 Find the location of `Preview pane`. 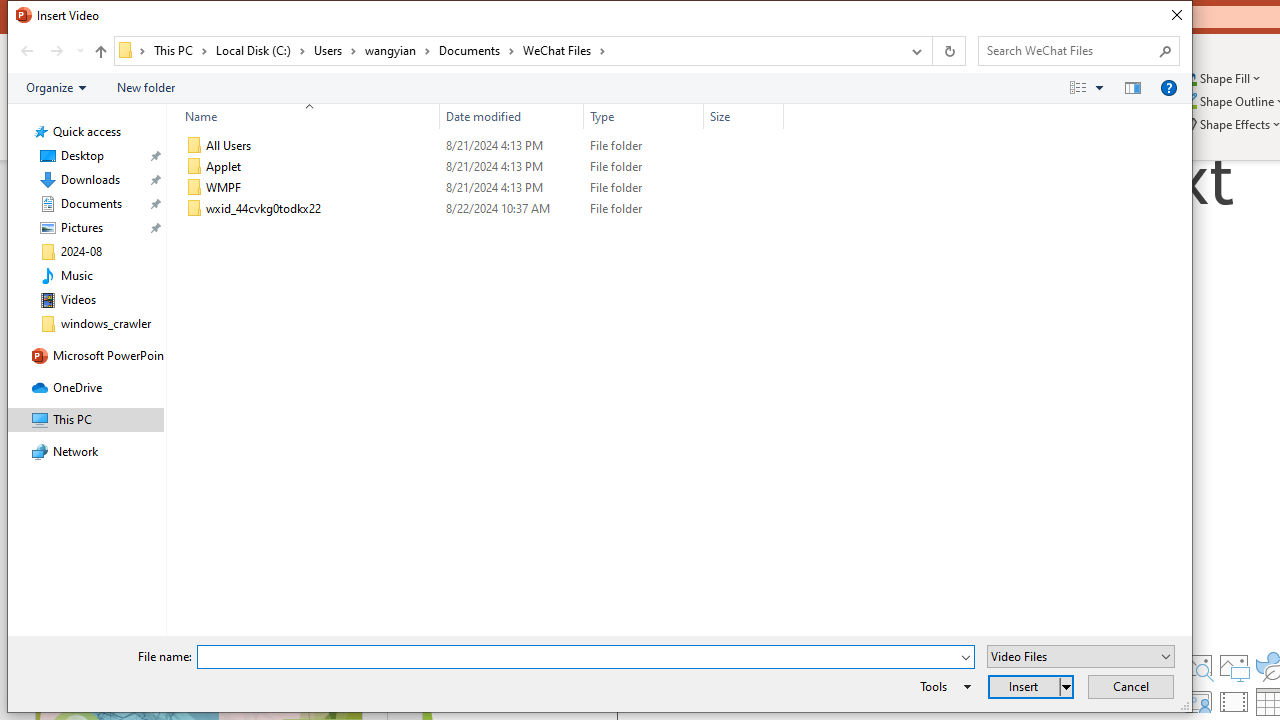

Preview pane is located at coordinates (1132, 87).